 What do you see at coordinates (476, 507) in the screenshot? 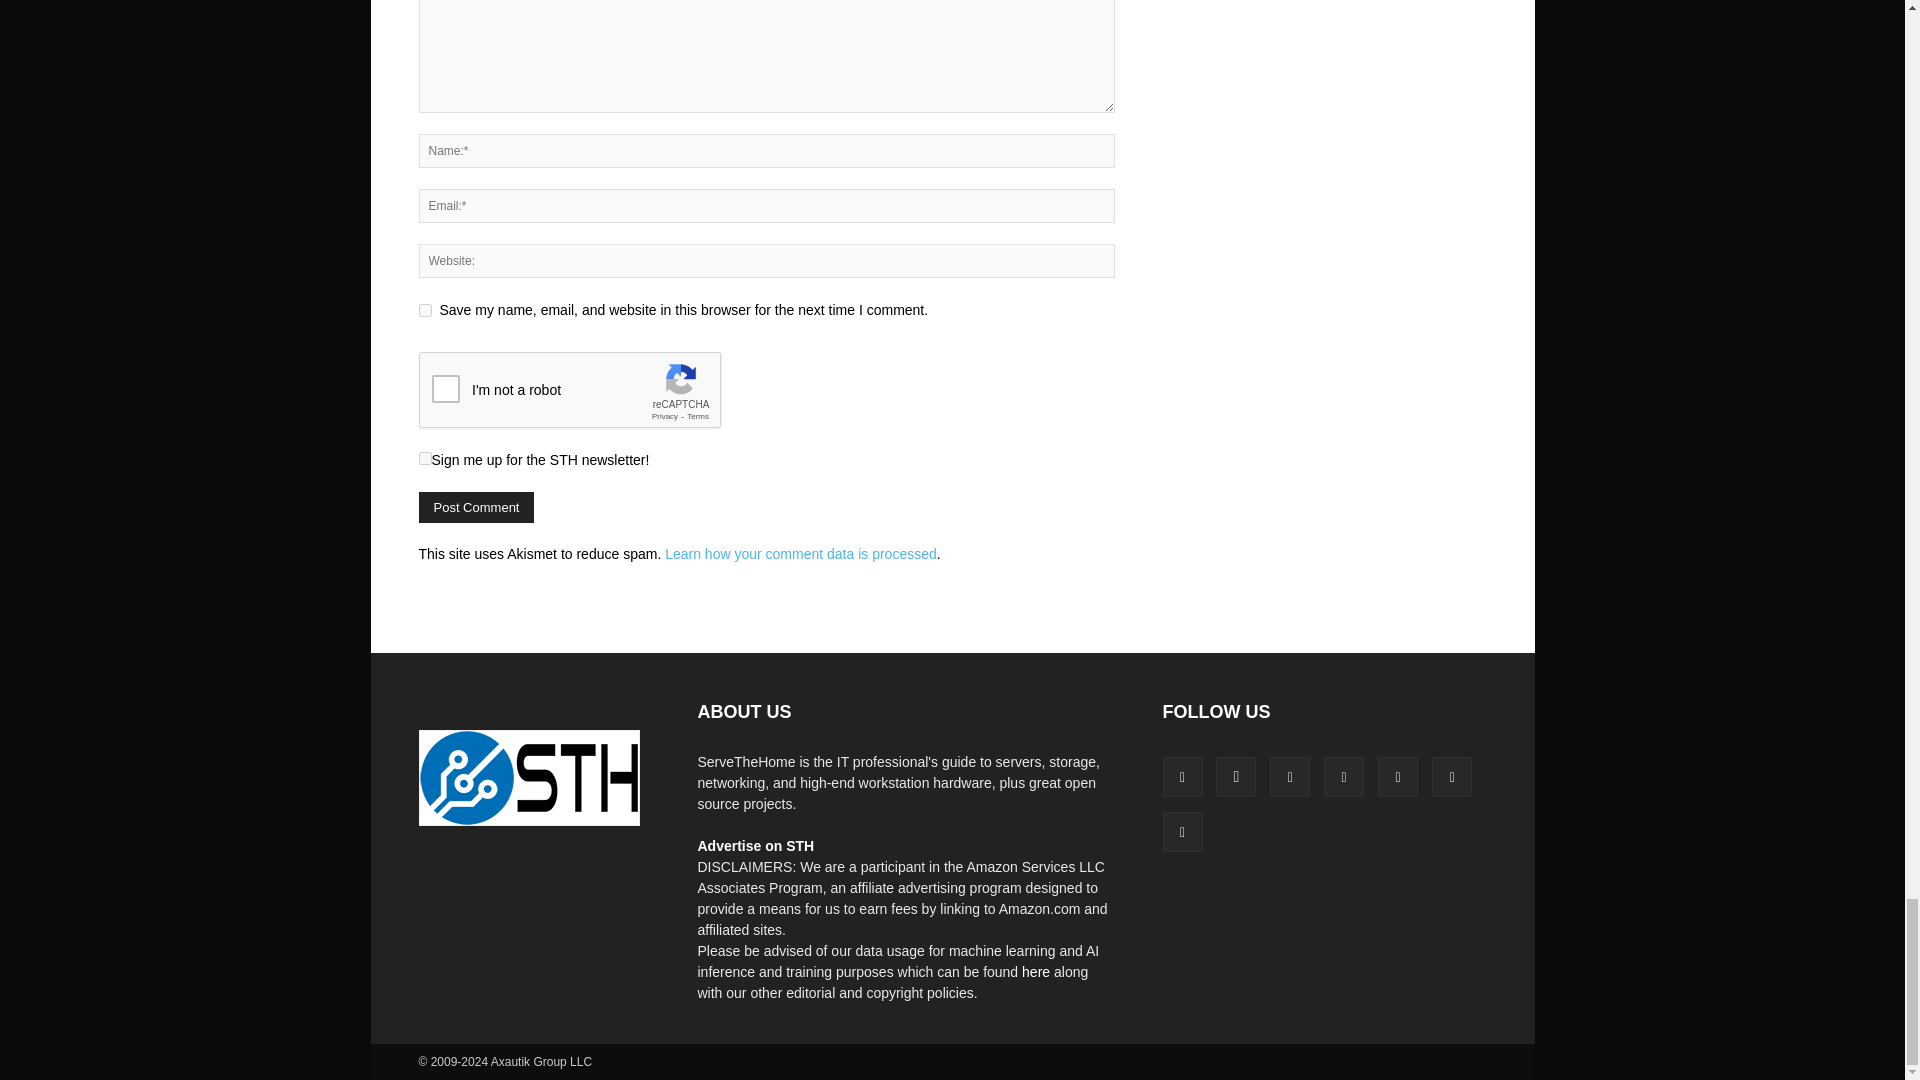
I see `Post Comment` at bounding box center [476, 507].